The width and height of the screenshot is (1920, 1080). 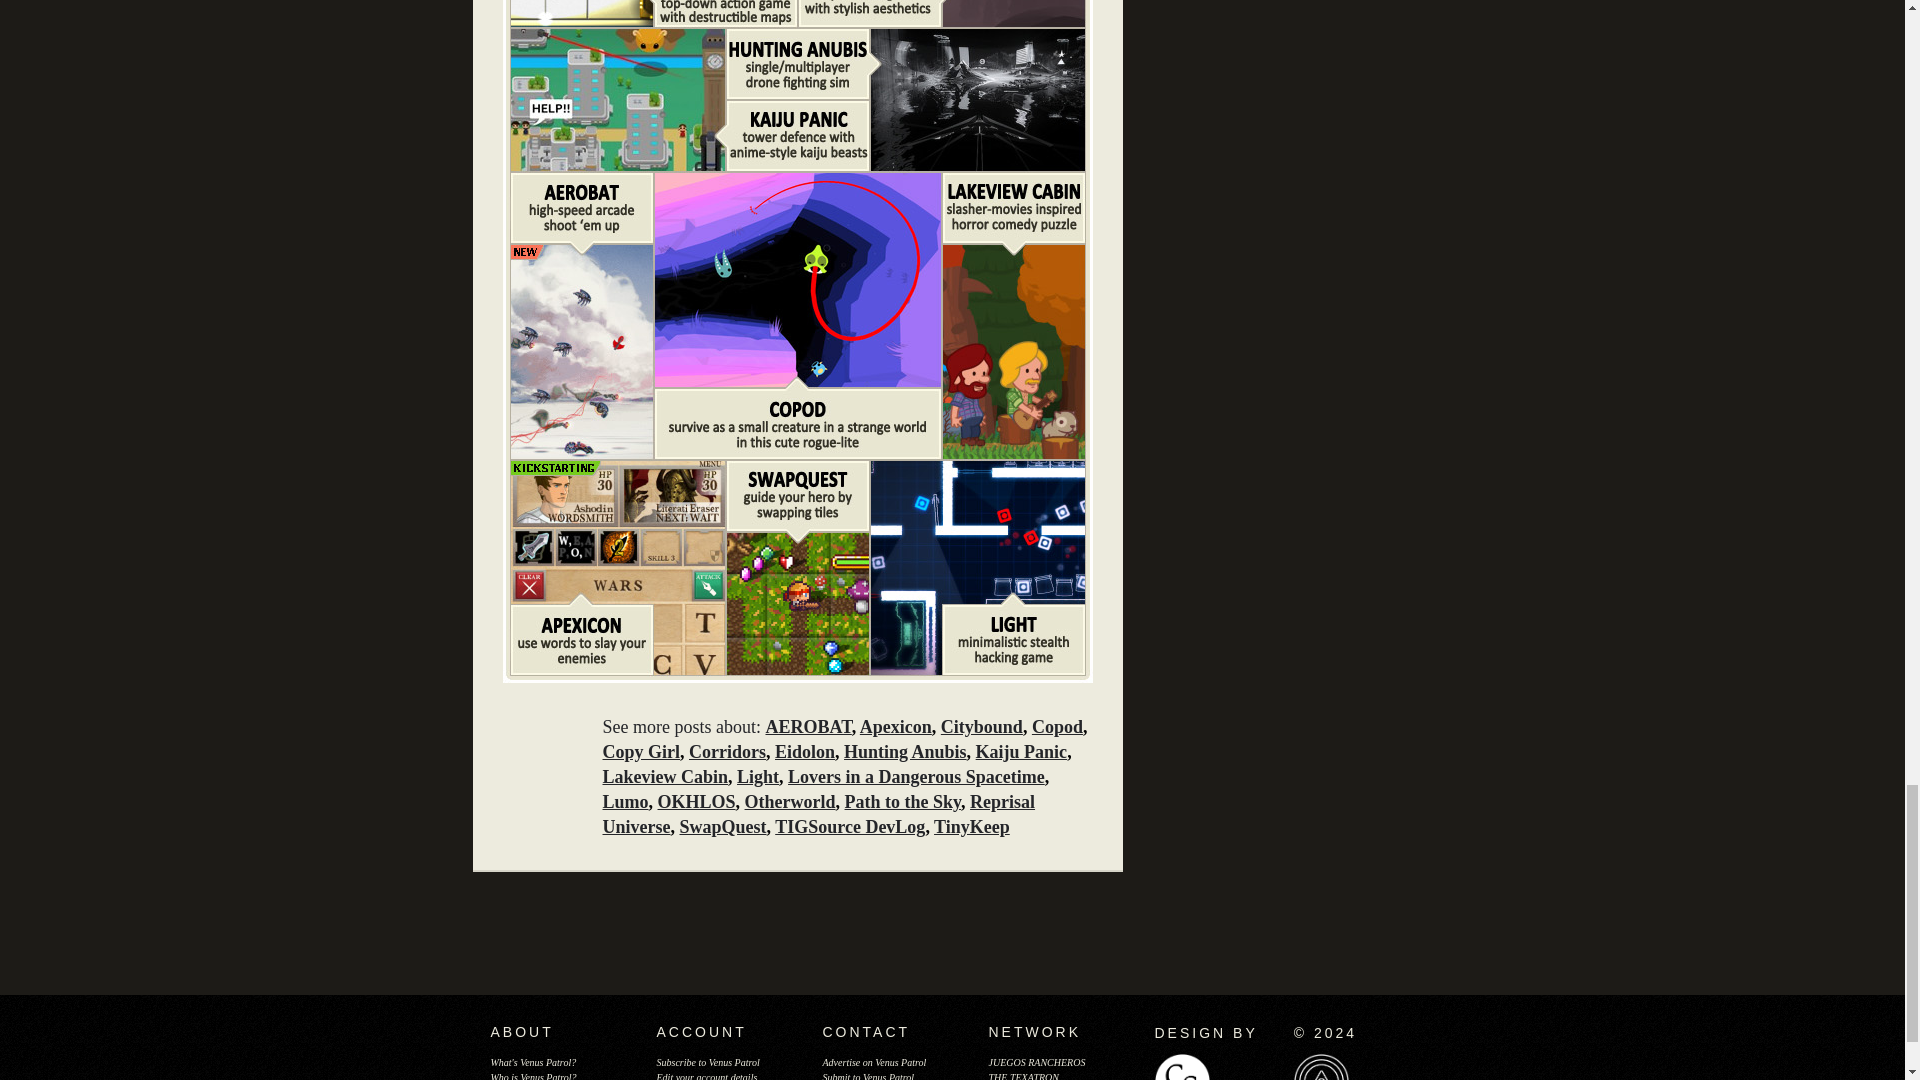 What do you see at coordinates (1012, 12) in the screenshot?
I see `Eidolon on TIGSource forums` at bounding box center [1012, 12].